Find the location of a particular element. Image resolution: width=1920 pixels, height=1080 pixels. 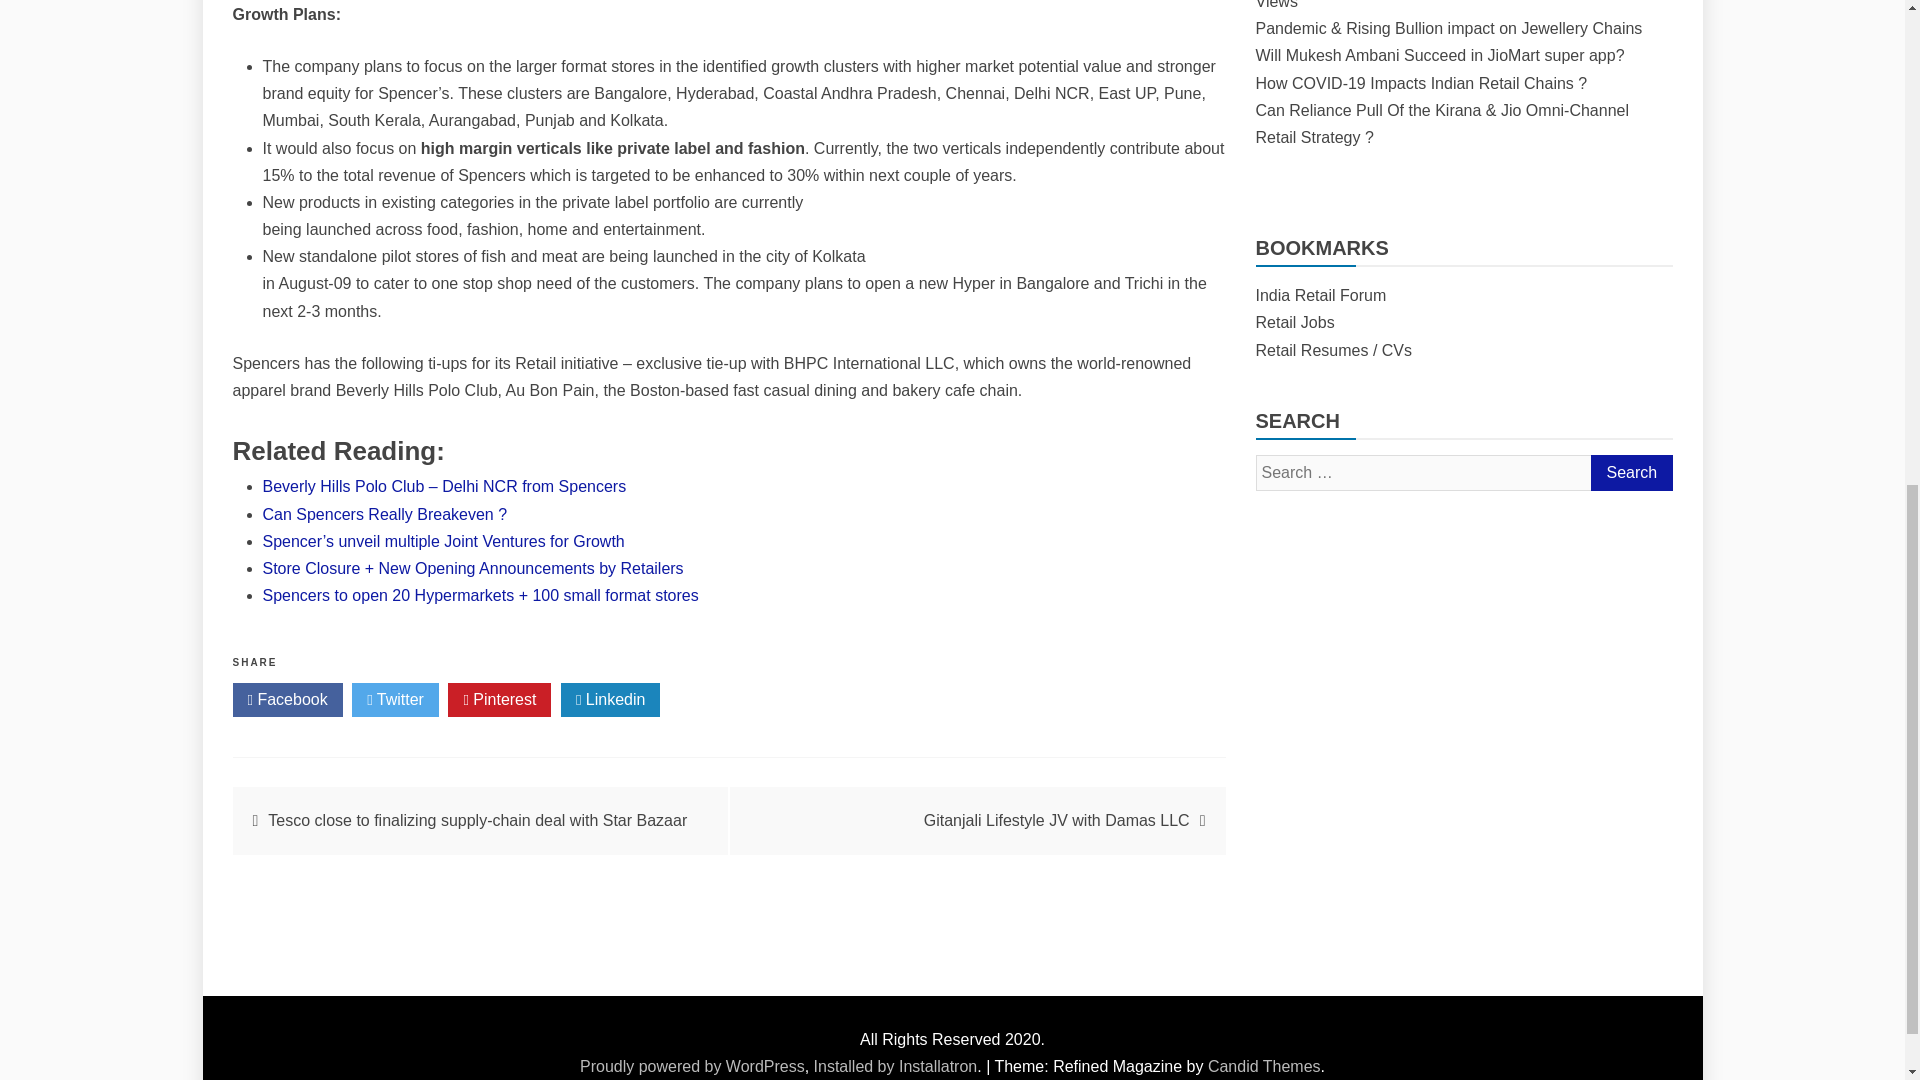

Twitter is located at coordinates (395, 700).